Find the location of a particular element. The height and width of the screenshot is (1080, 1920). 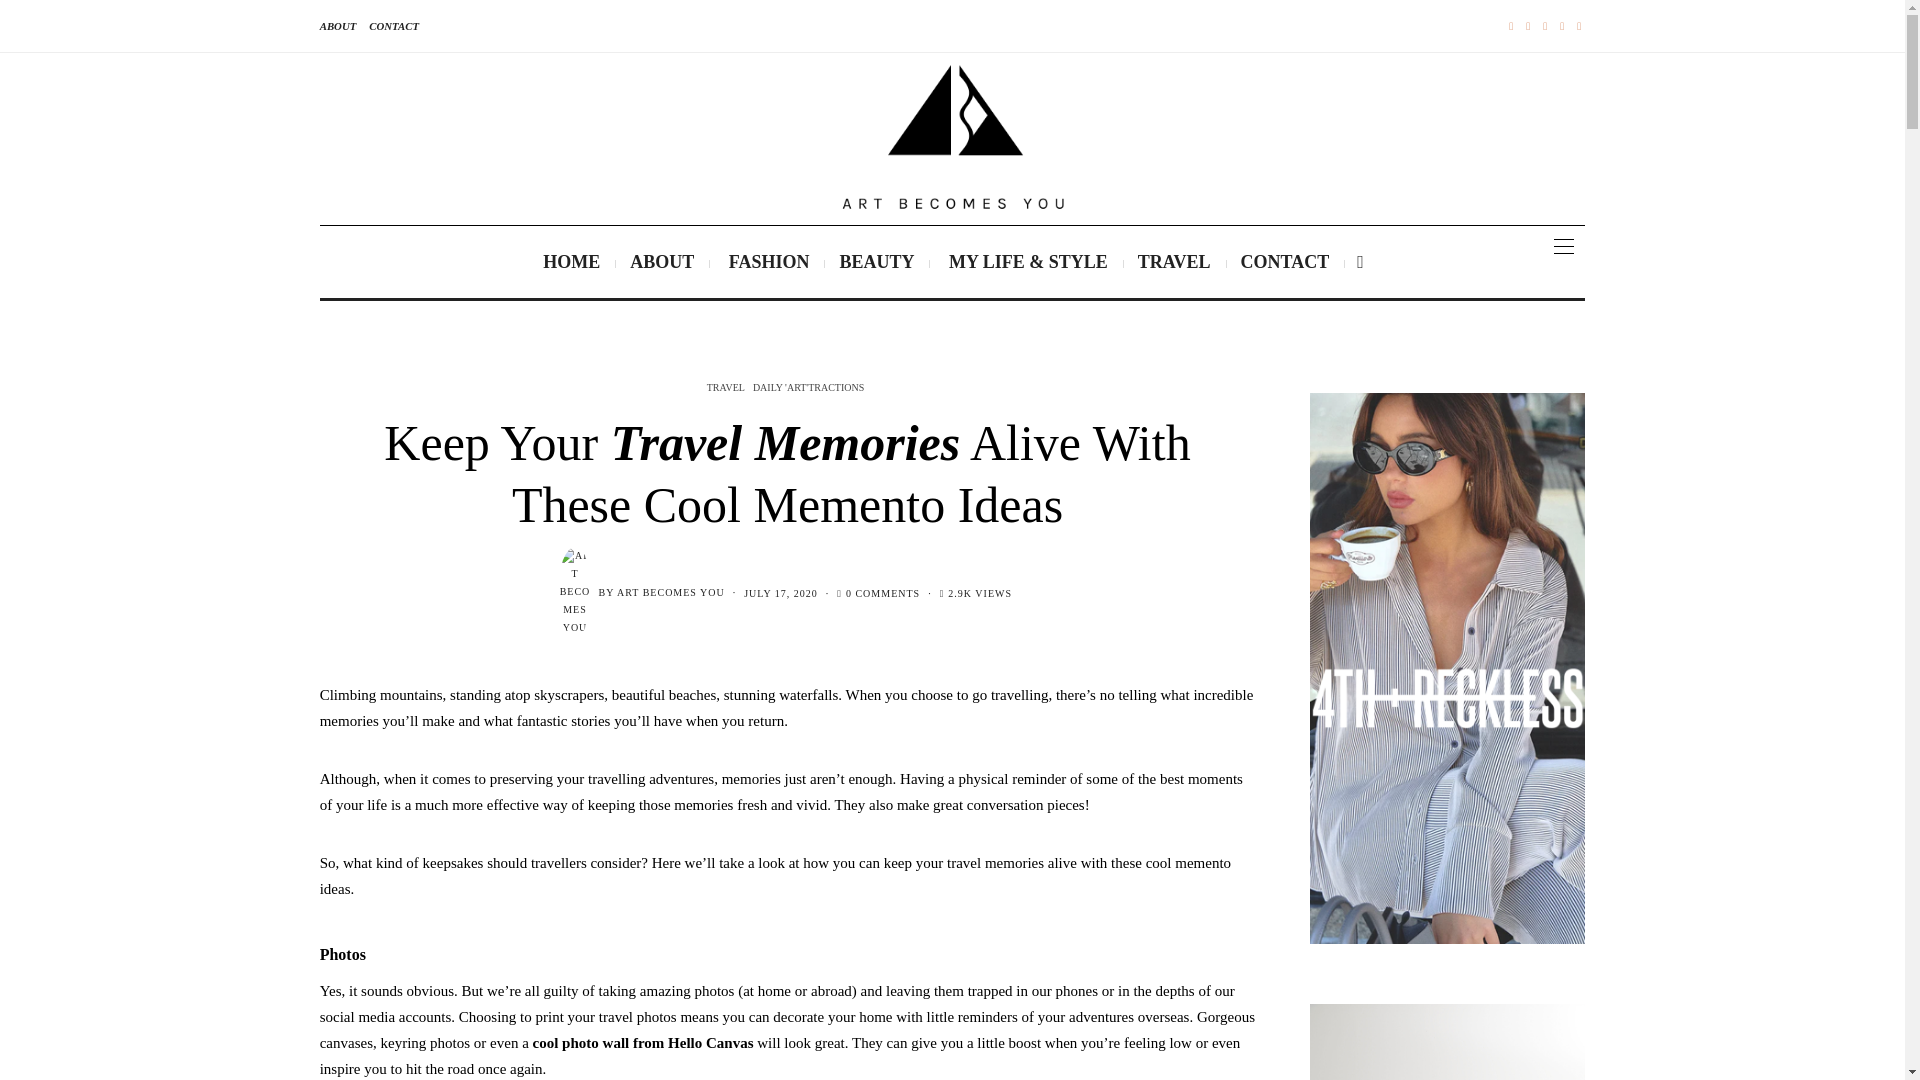

My outfits and shenanigans is located at coordinates (1025, 262).